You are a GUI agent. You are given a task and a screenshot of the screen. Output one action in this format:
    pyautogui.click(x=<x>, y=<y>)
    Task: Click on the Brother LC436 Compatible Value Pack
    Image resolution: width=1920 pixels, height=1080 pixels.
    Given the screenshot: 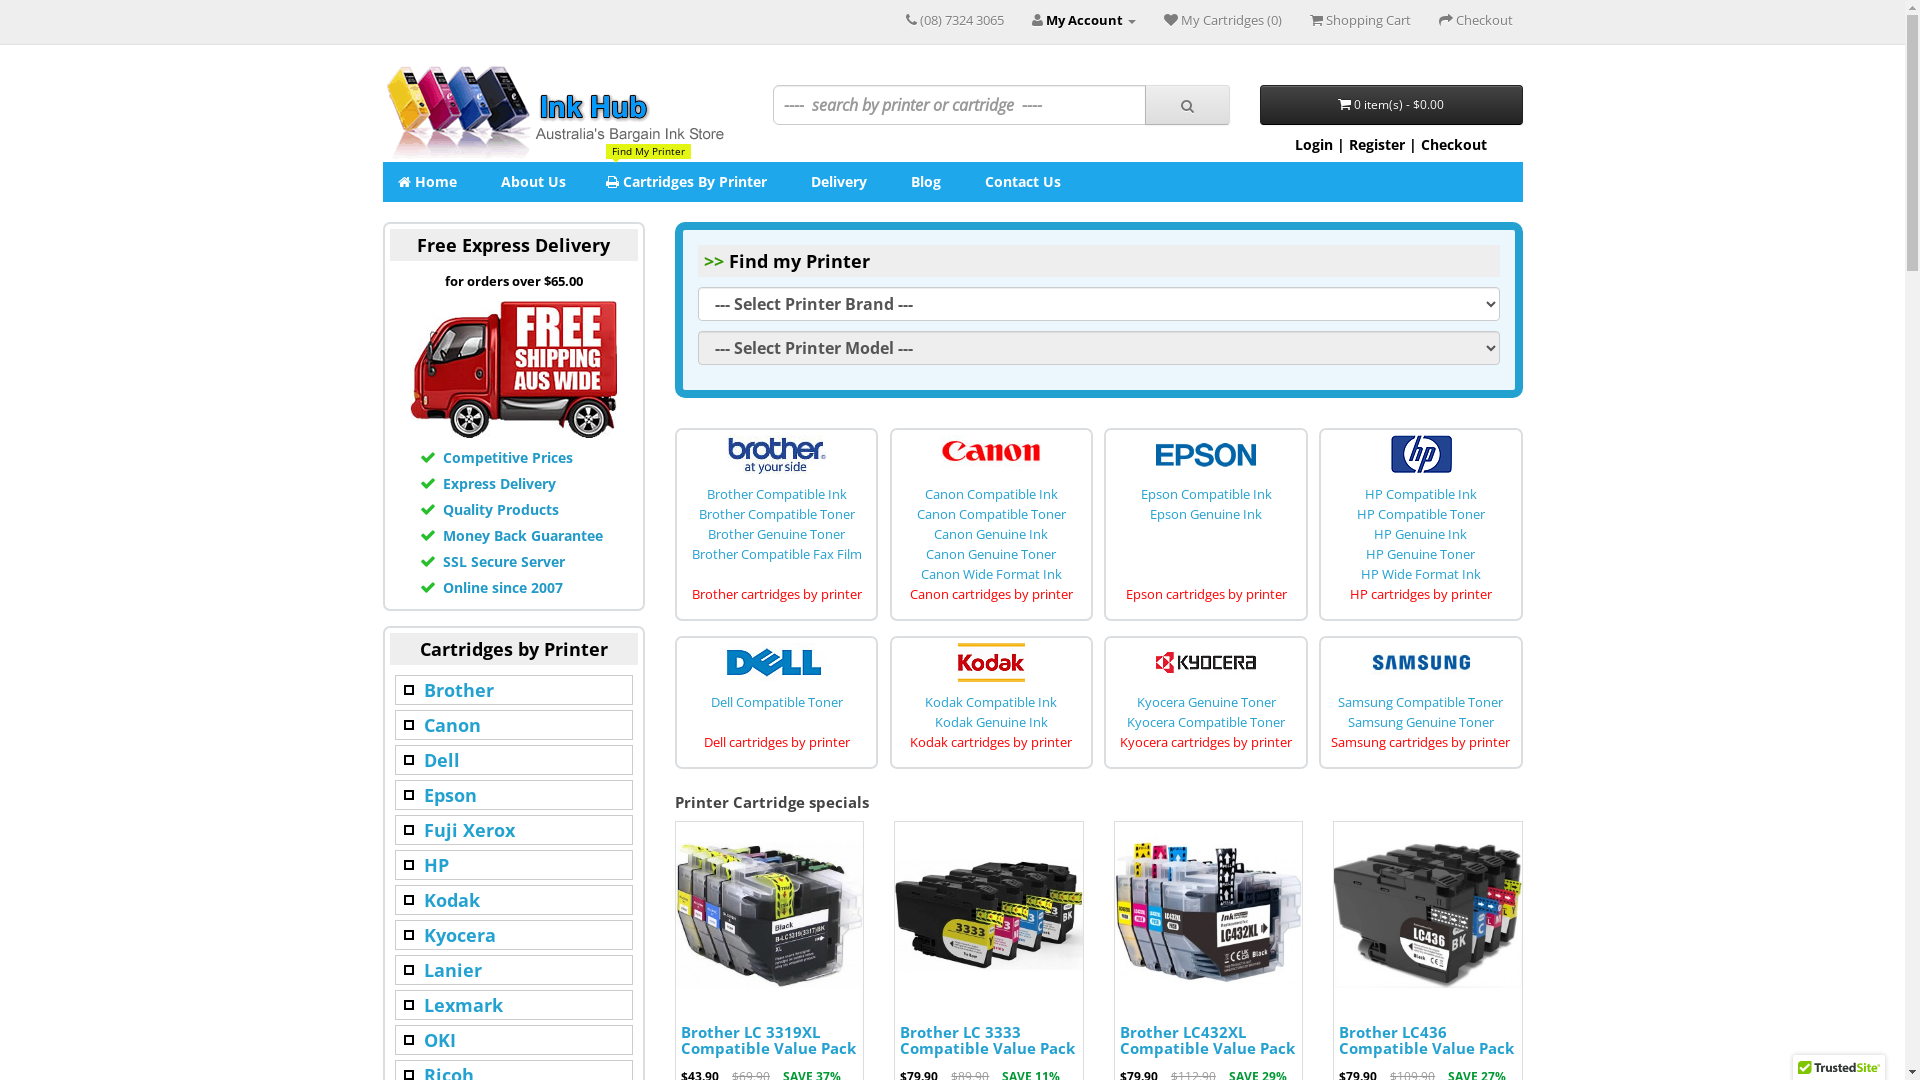 What is the action you would take?
    pyautogui.click(x=1426, y=1040)
    